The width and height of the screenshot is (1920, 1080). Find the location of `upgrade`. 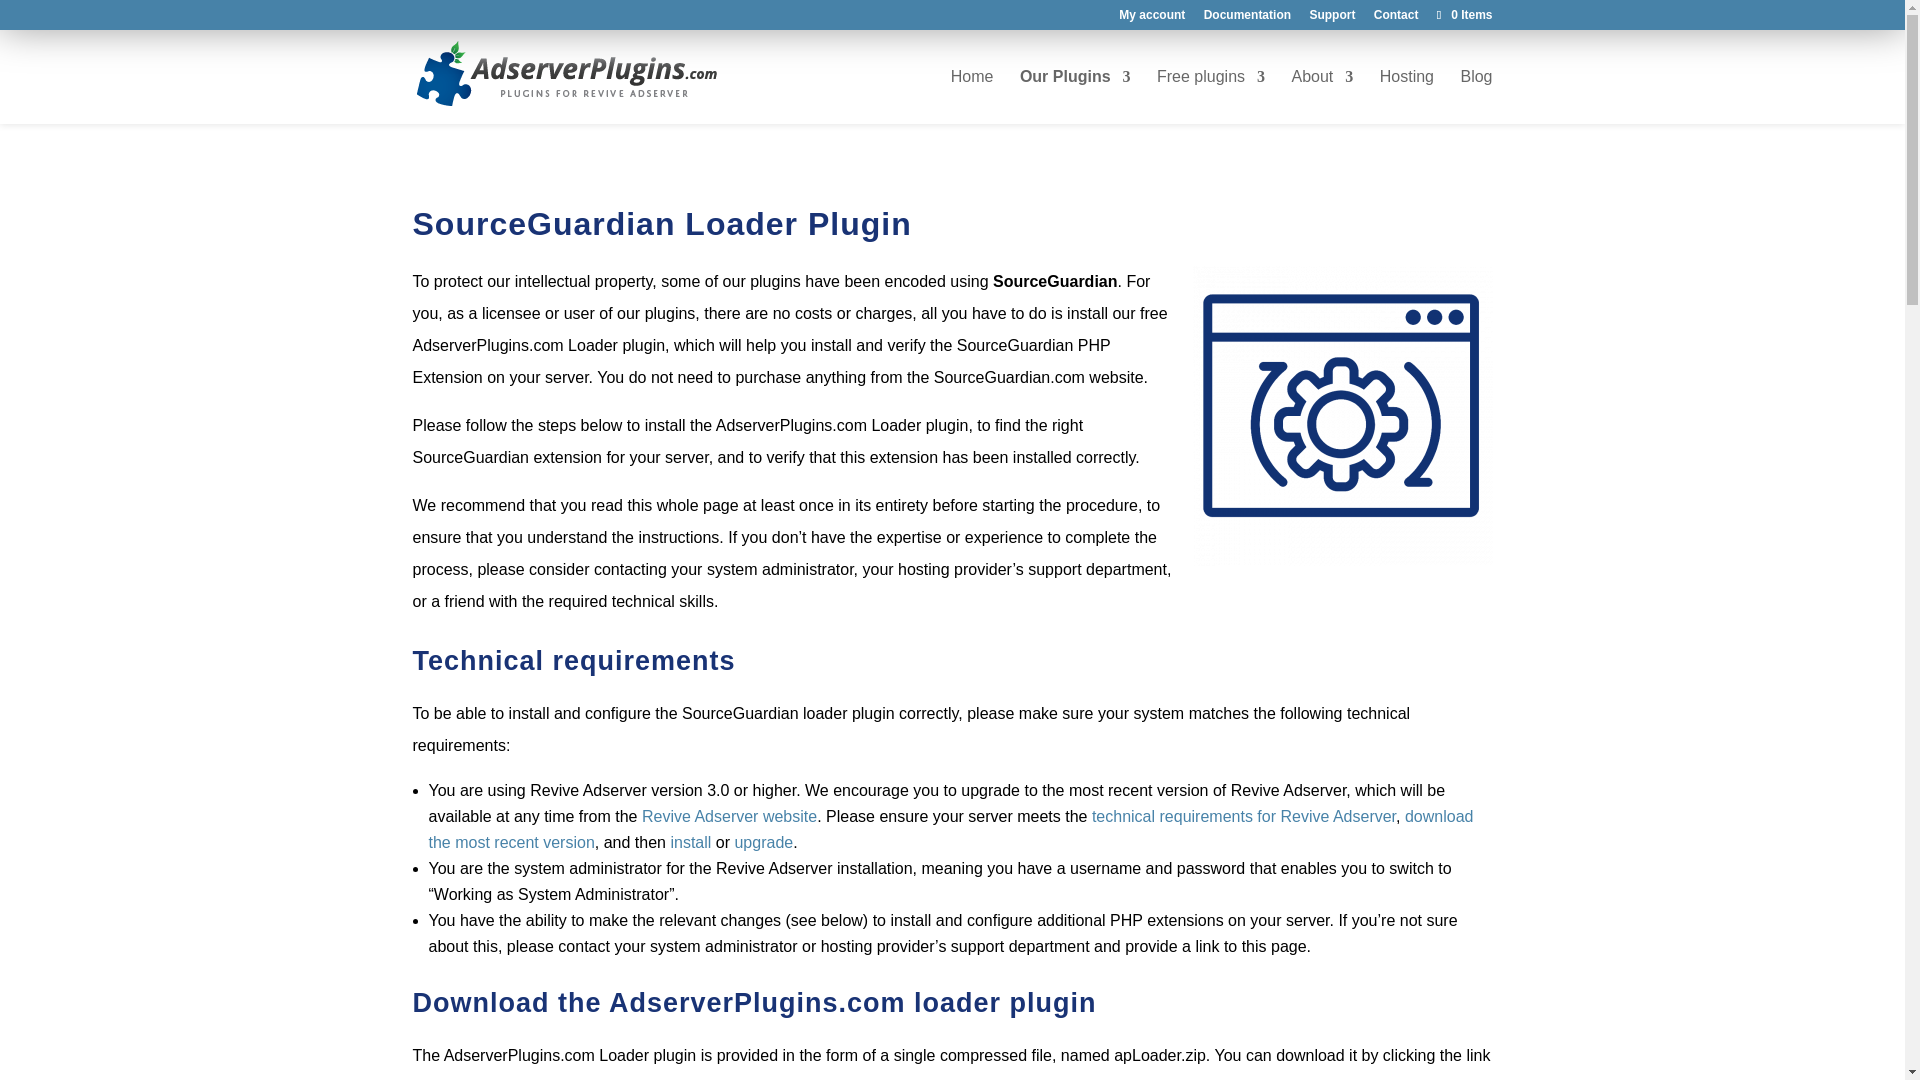

upgrade is located at coordinates (762, 842).